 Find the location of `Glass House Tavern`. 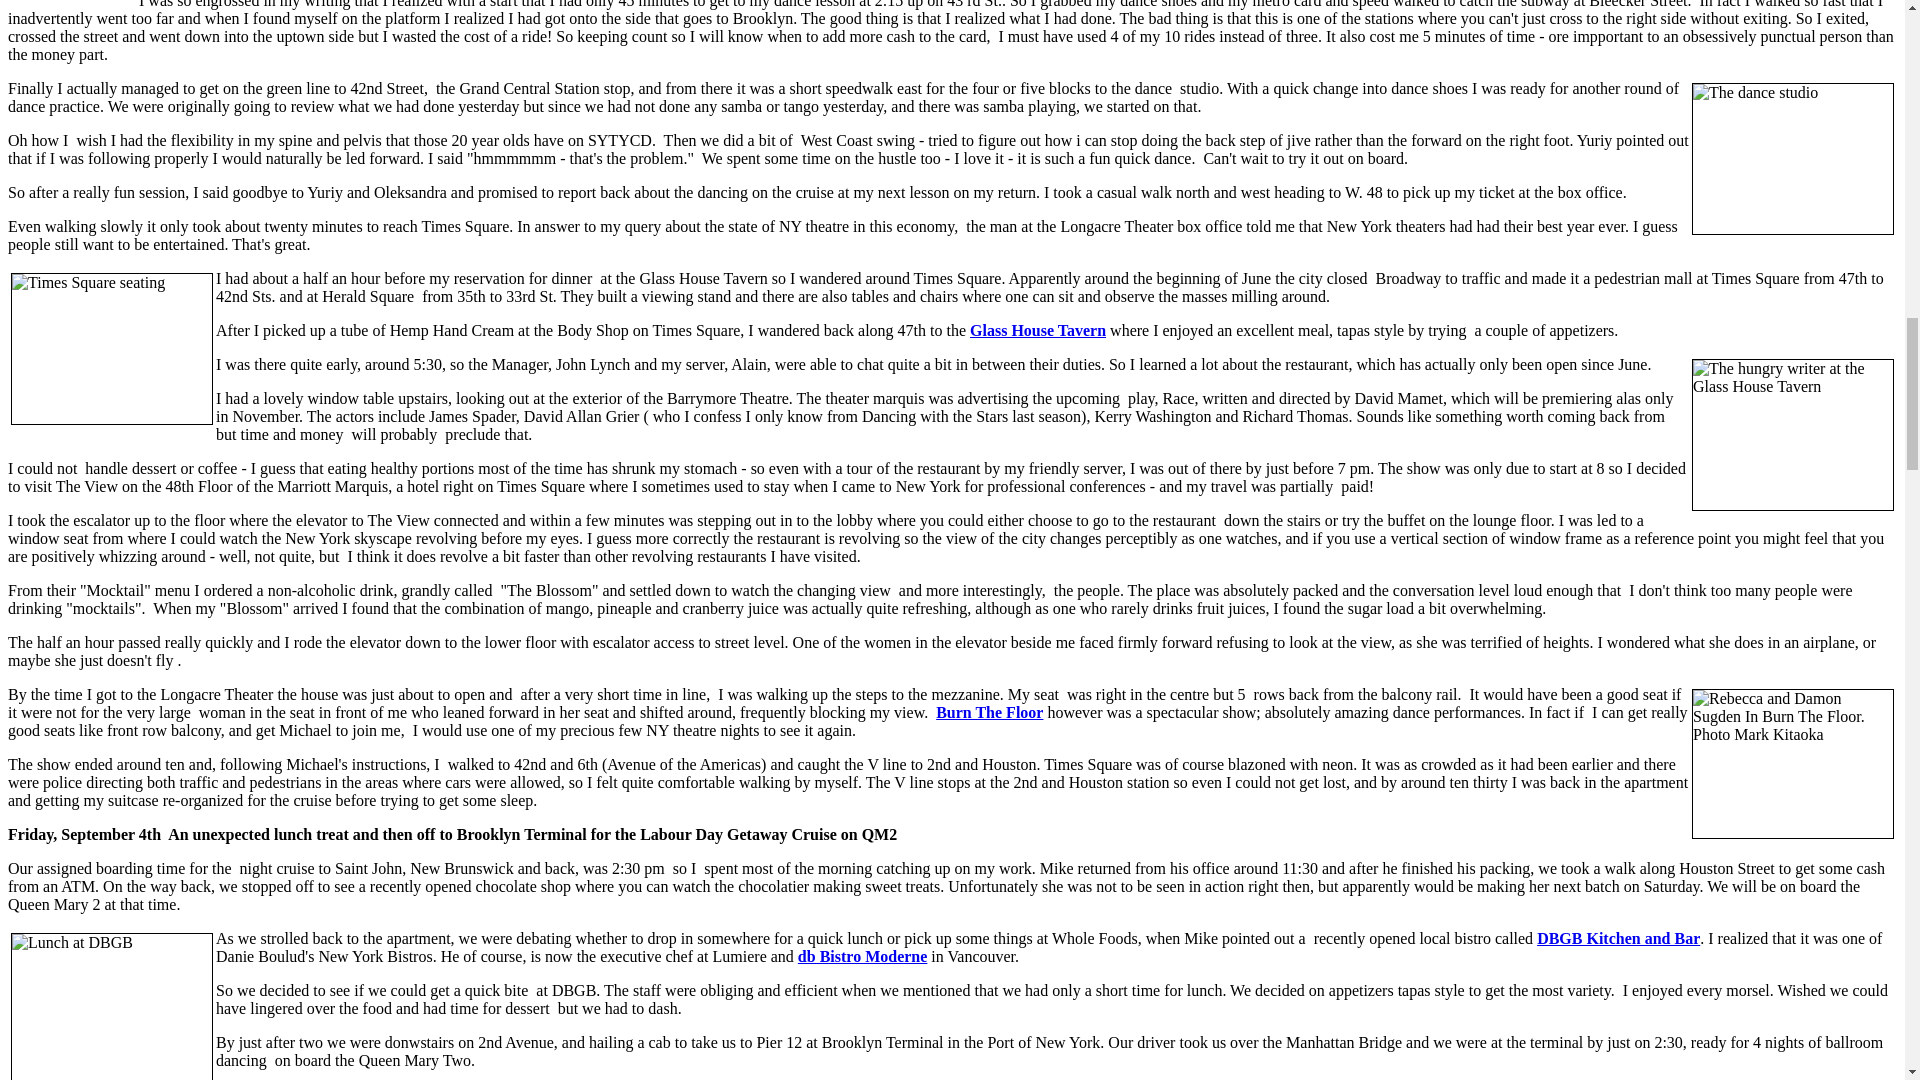

Glass House Tavern is located at coordinates (1037, 330).